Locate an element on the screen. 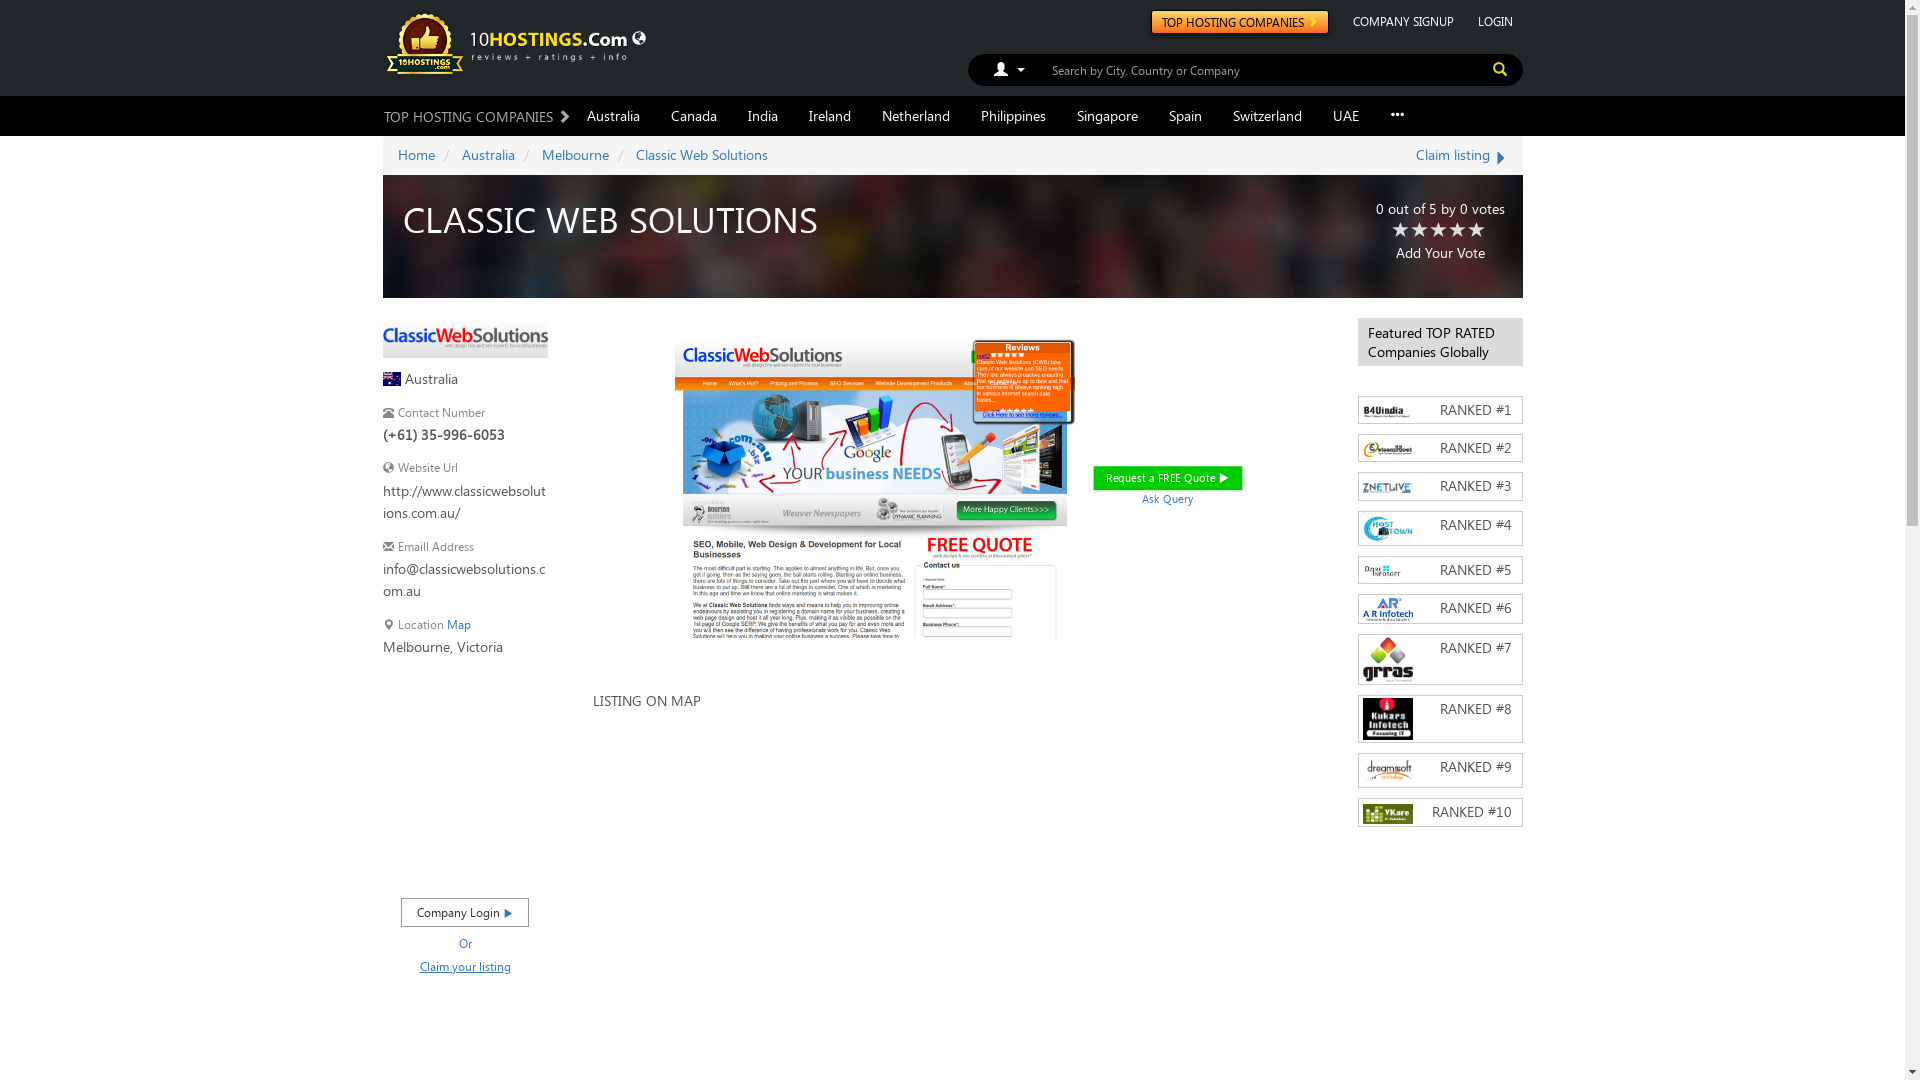 This screenshot has height=1080, width=1920. Philippines is located at coordinates (1014, 116).